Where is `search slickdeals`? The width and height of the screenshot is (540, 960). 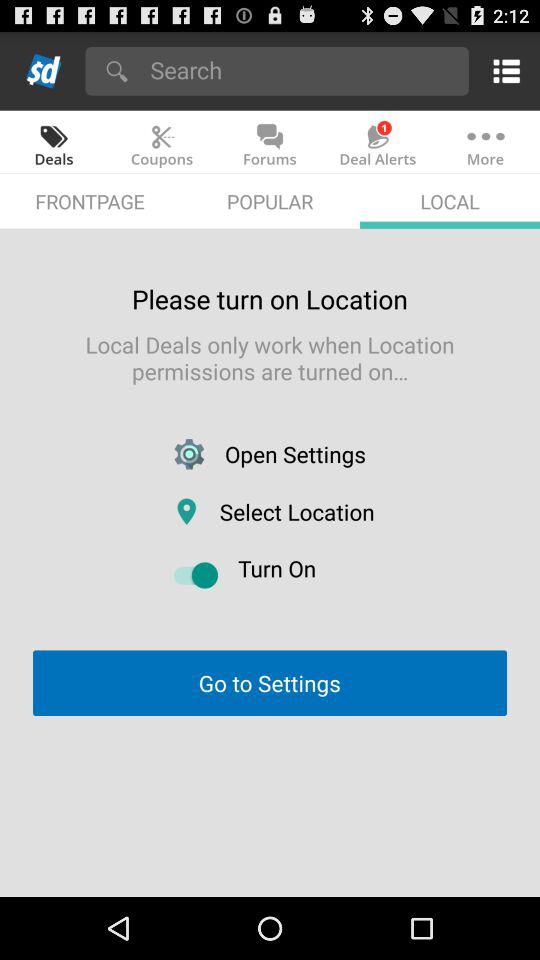 search slickdeals is located at coordinates (302, 70).